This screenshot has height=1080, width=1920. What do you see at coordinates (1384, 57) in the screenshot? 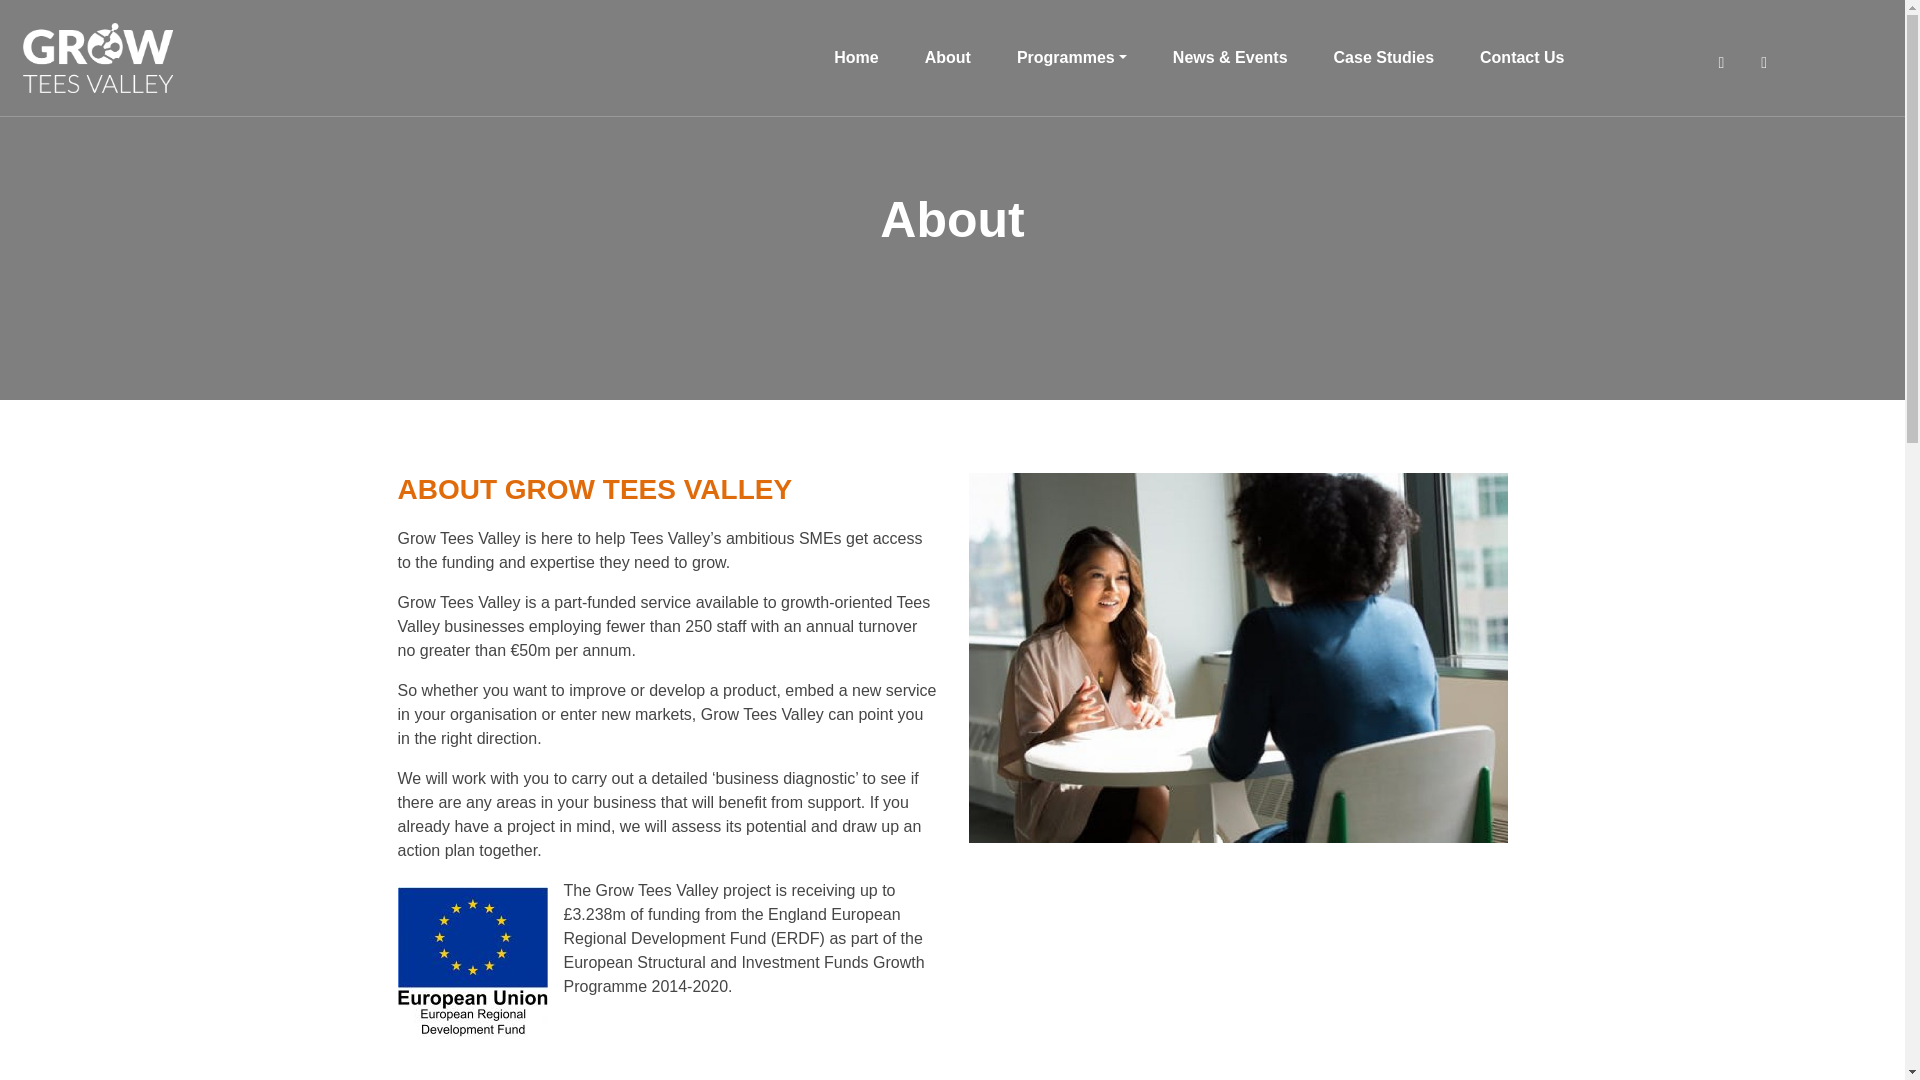
I see `Case Studies` at bounding box center [1384, 57].